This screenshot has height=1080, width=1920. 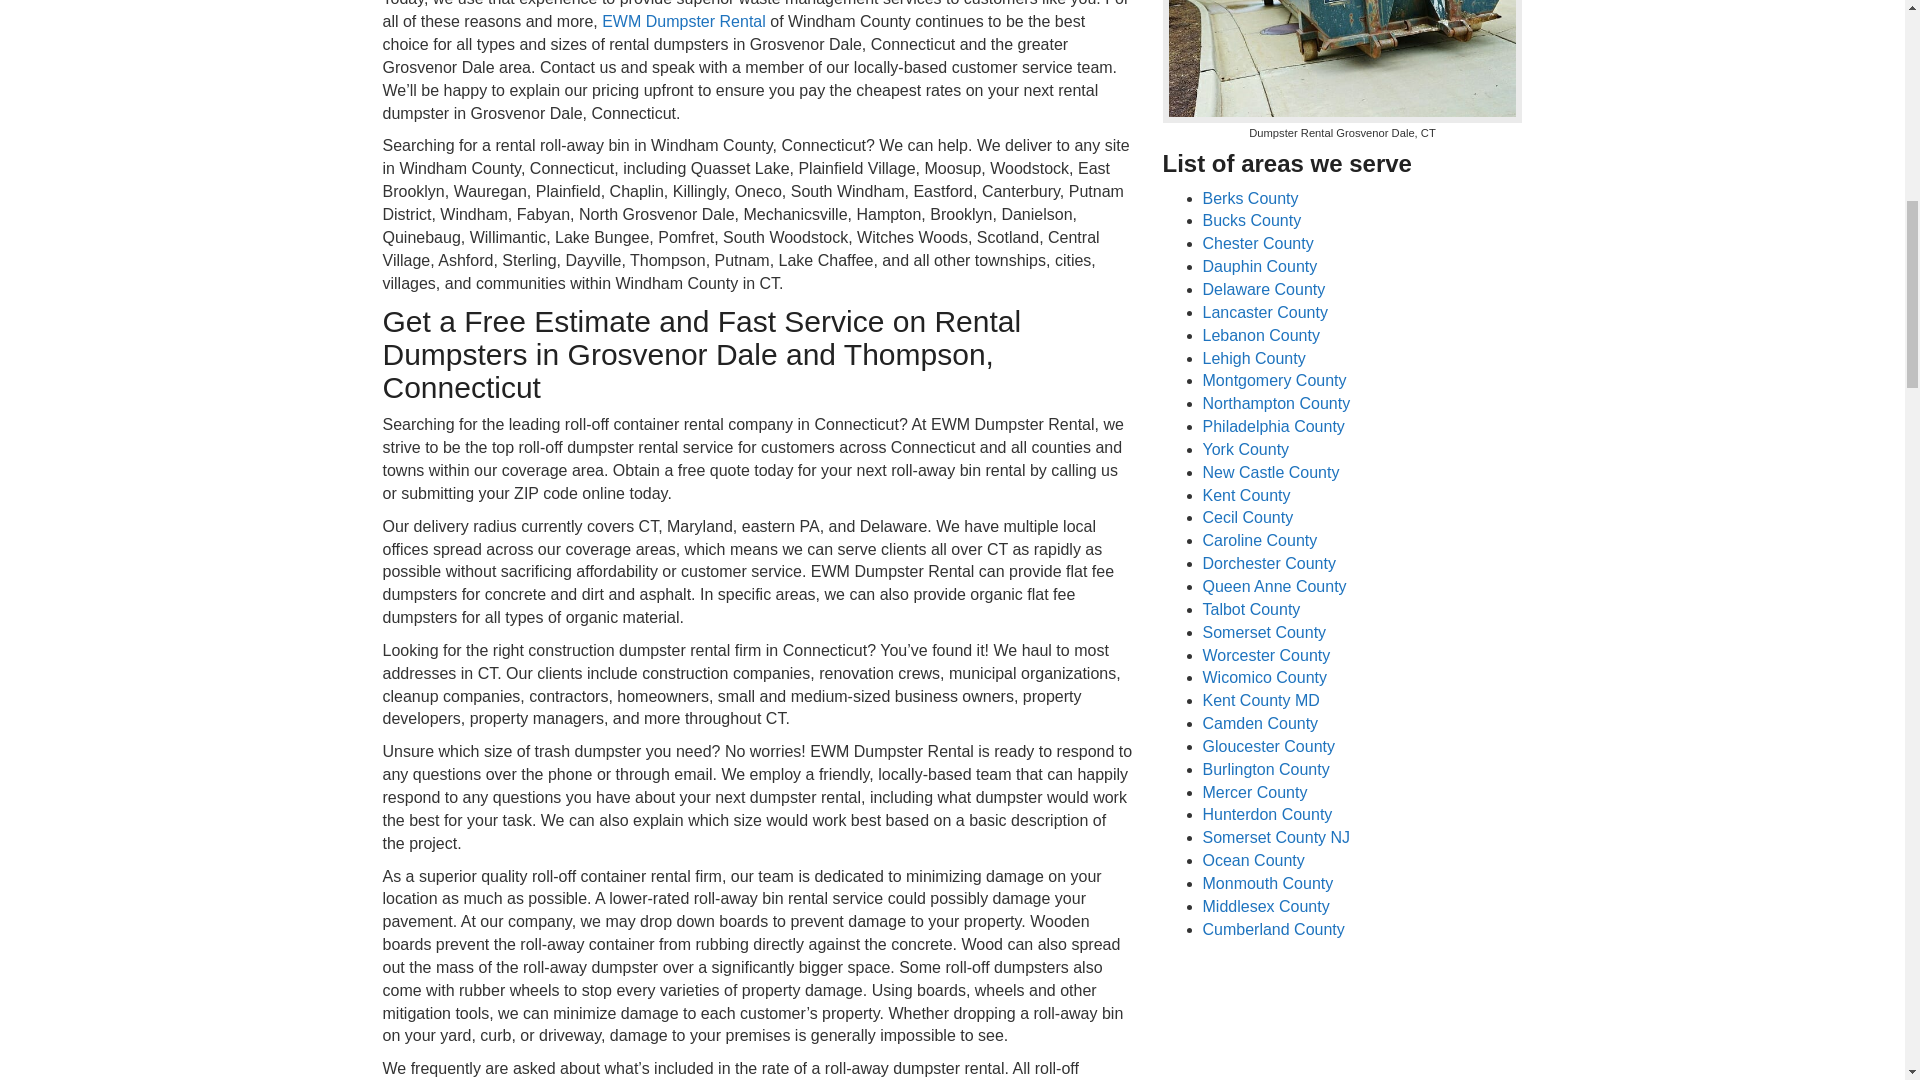 I want to click on Kent County, so click(x=1246, y=496).